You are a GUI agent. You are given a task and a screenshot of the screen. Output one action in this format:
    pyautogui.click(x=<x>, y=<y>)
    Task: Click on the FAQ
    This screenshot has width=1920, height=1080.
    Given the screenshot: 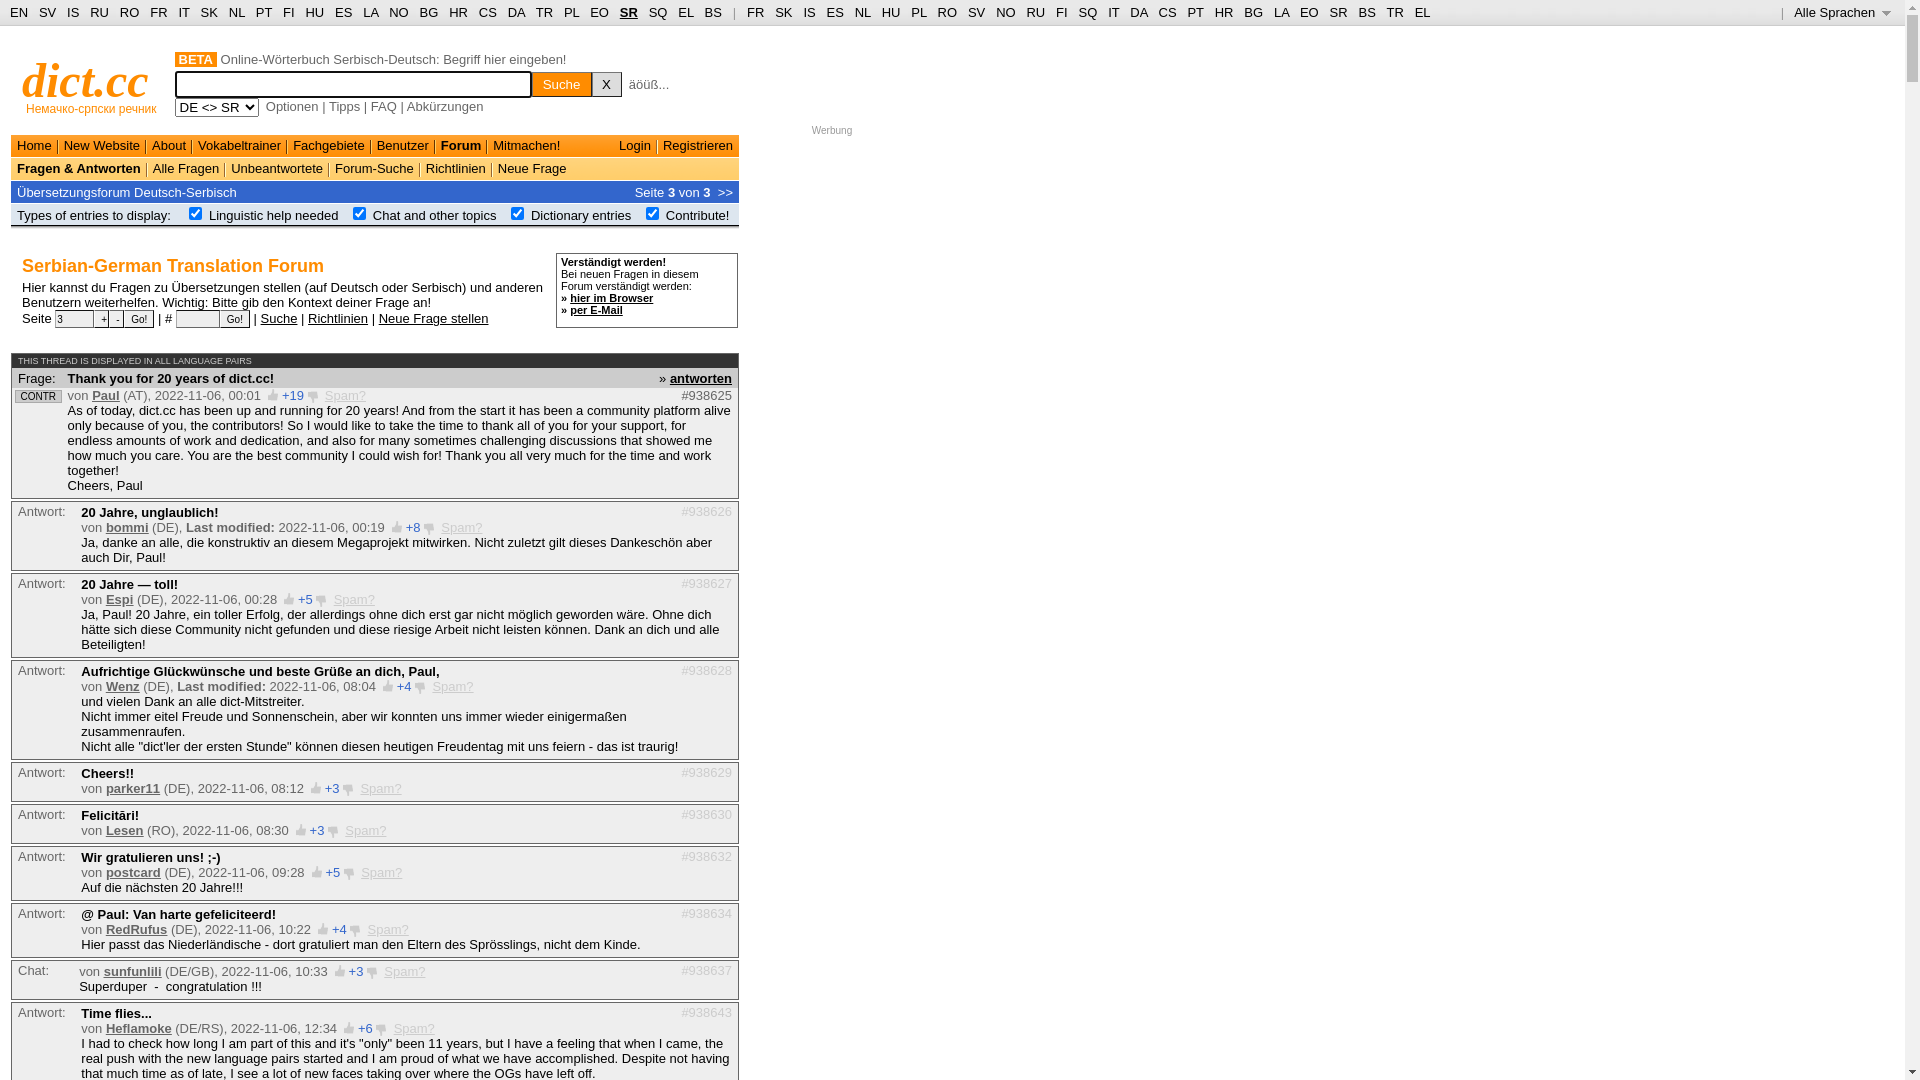 What is the action you would take?
    pyautogui.click(x=384, y=106)
    